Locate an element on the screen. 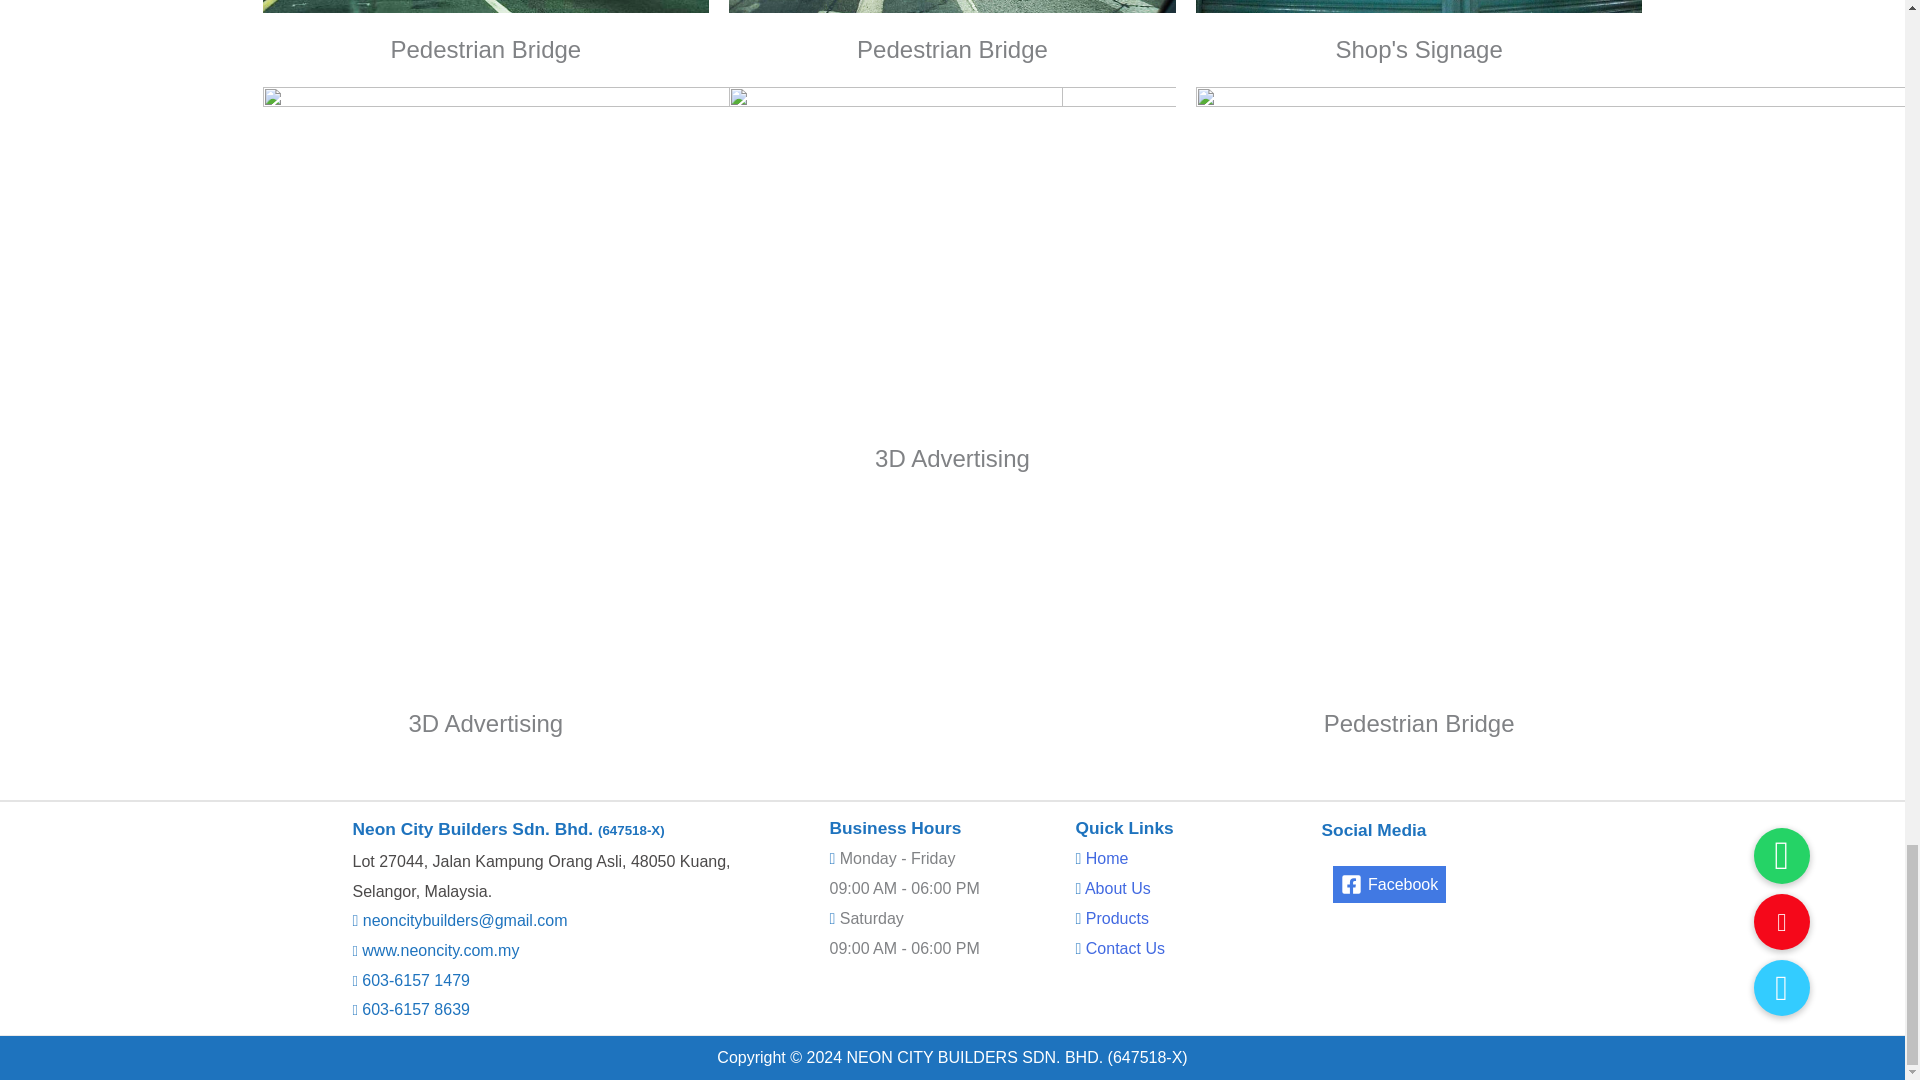 The width and height of the screenshot is (1920, 1080). 603-6157 1479 is located at coordinates (414, 980).